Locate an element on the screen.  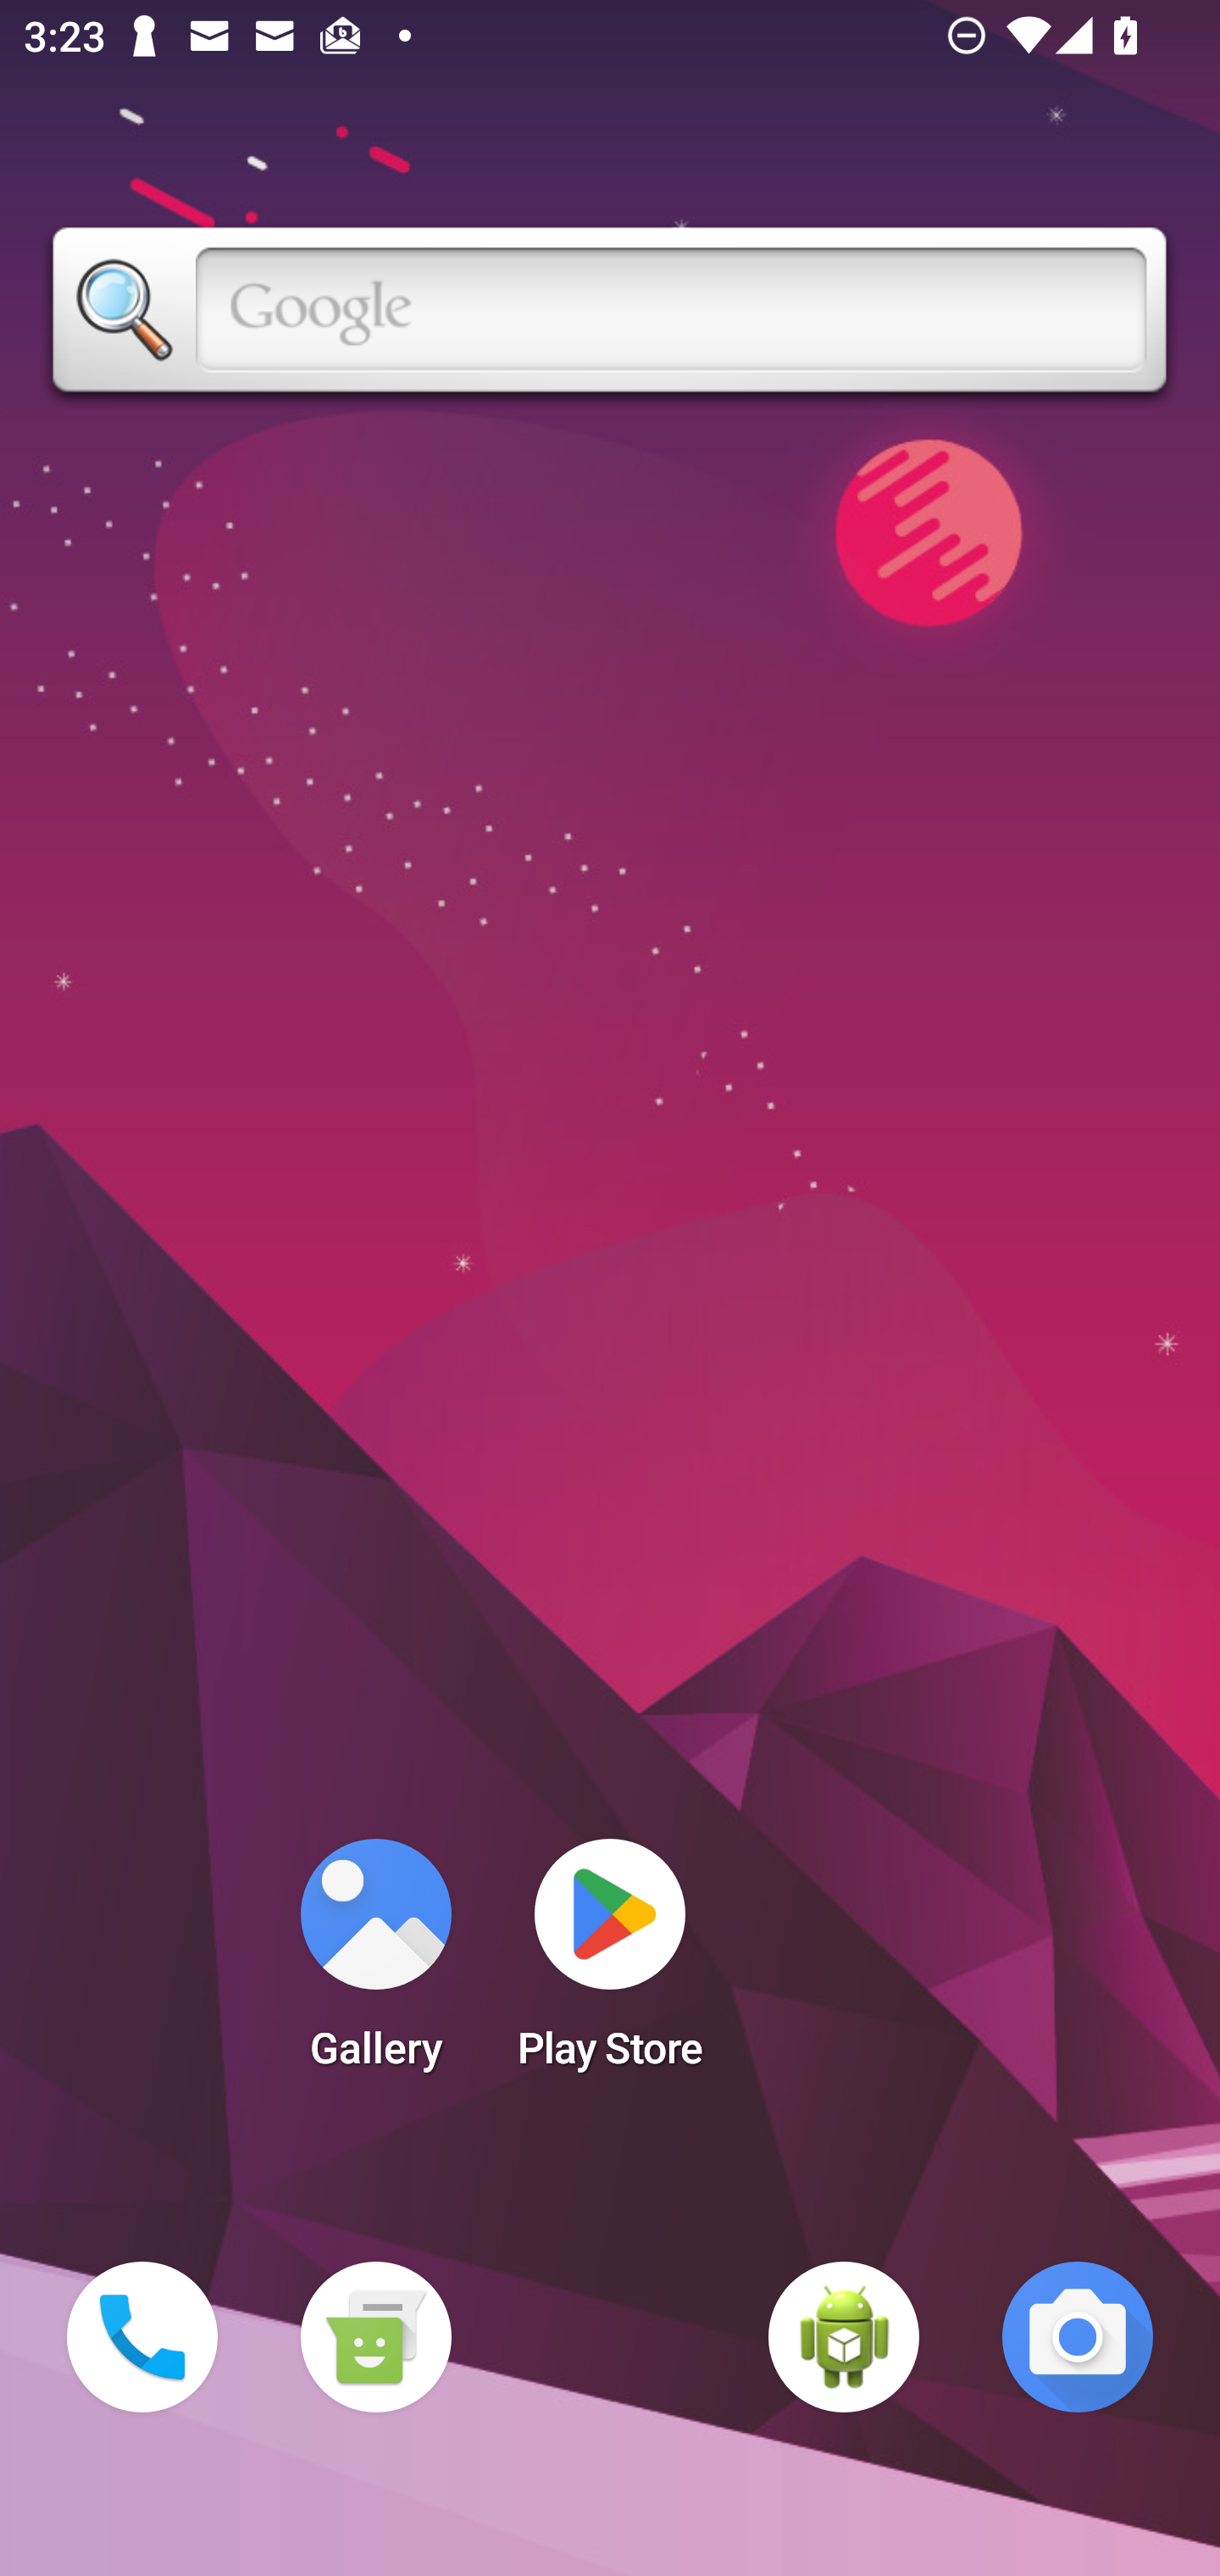
Phone is located at coordinates (142, 2337).